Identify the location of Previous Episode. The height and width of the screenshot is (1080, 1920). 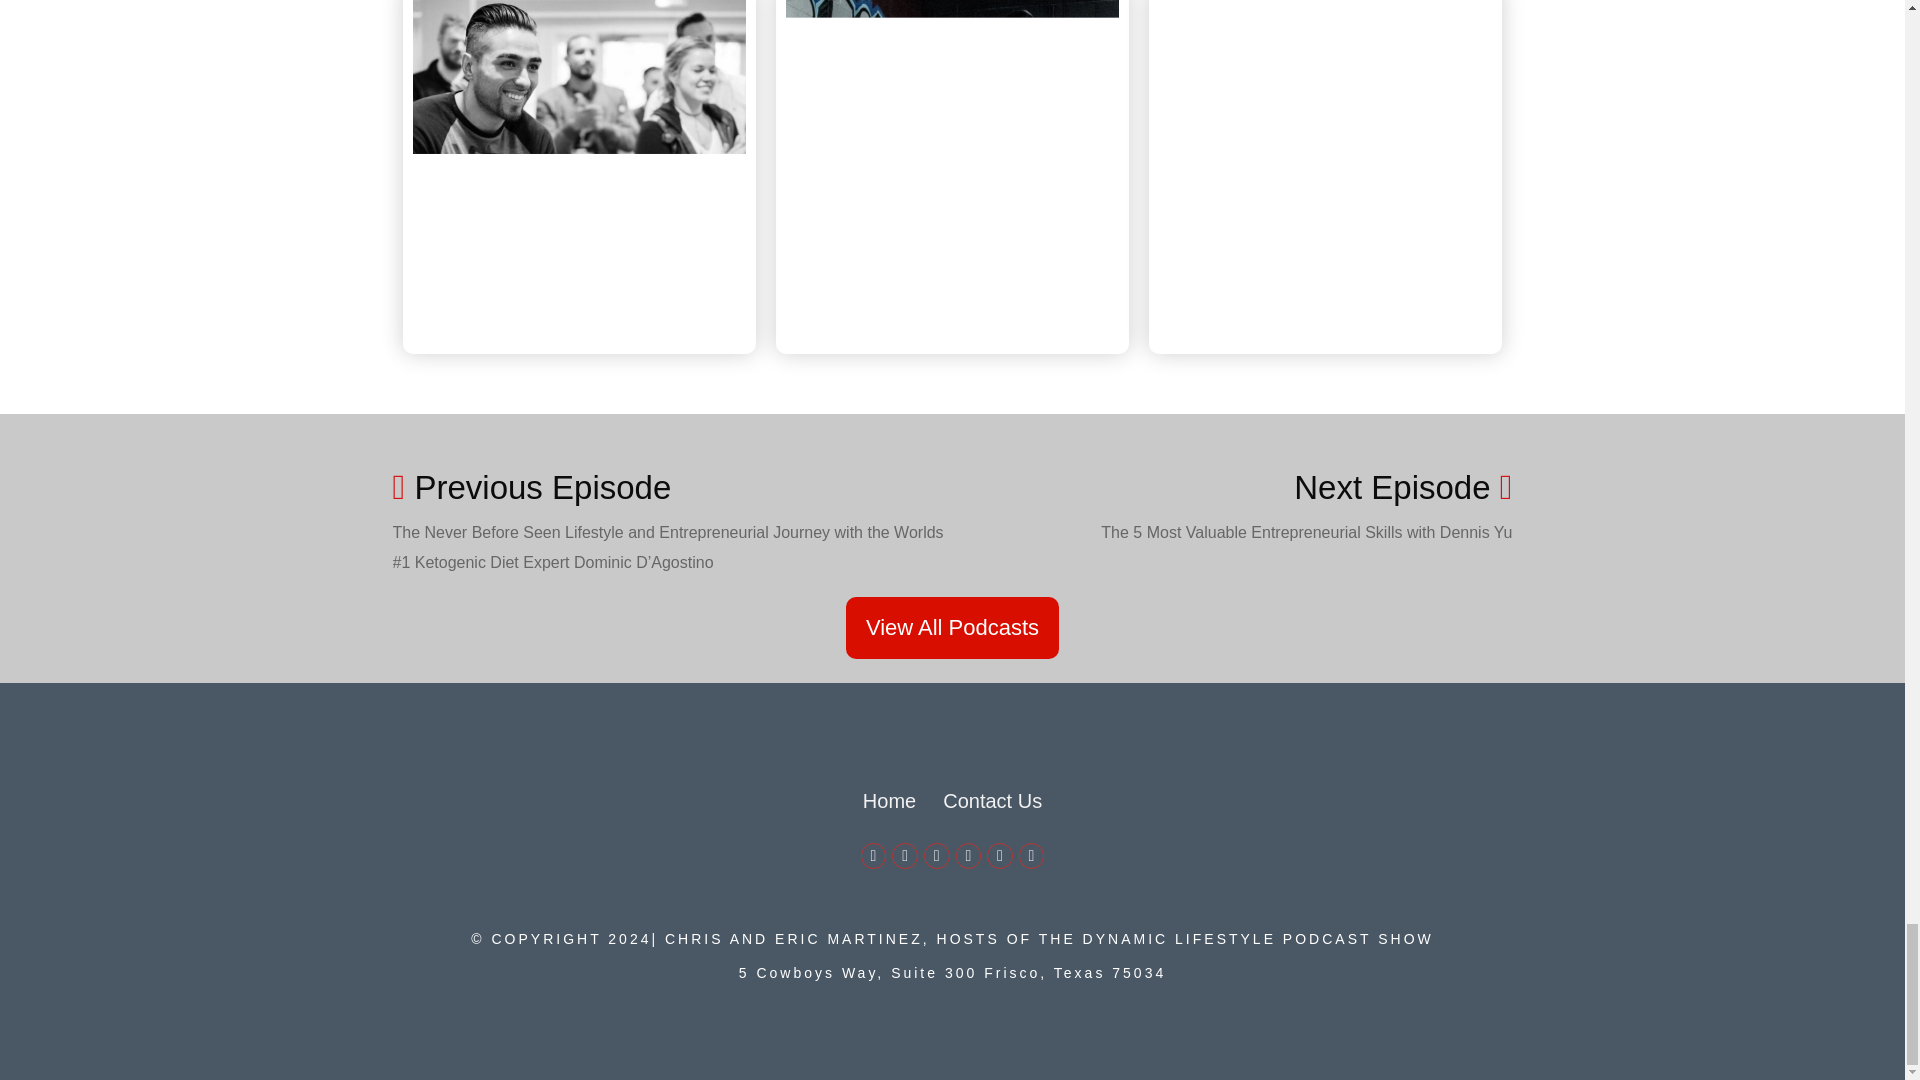
(672, 487).